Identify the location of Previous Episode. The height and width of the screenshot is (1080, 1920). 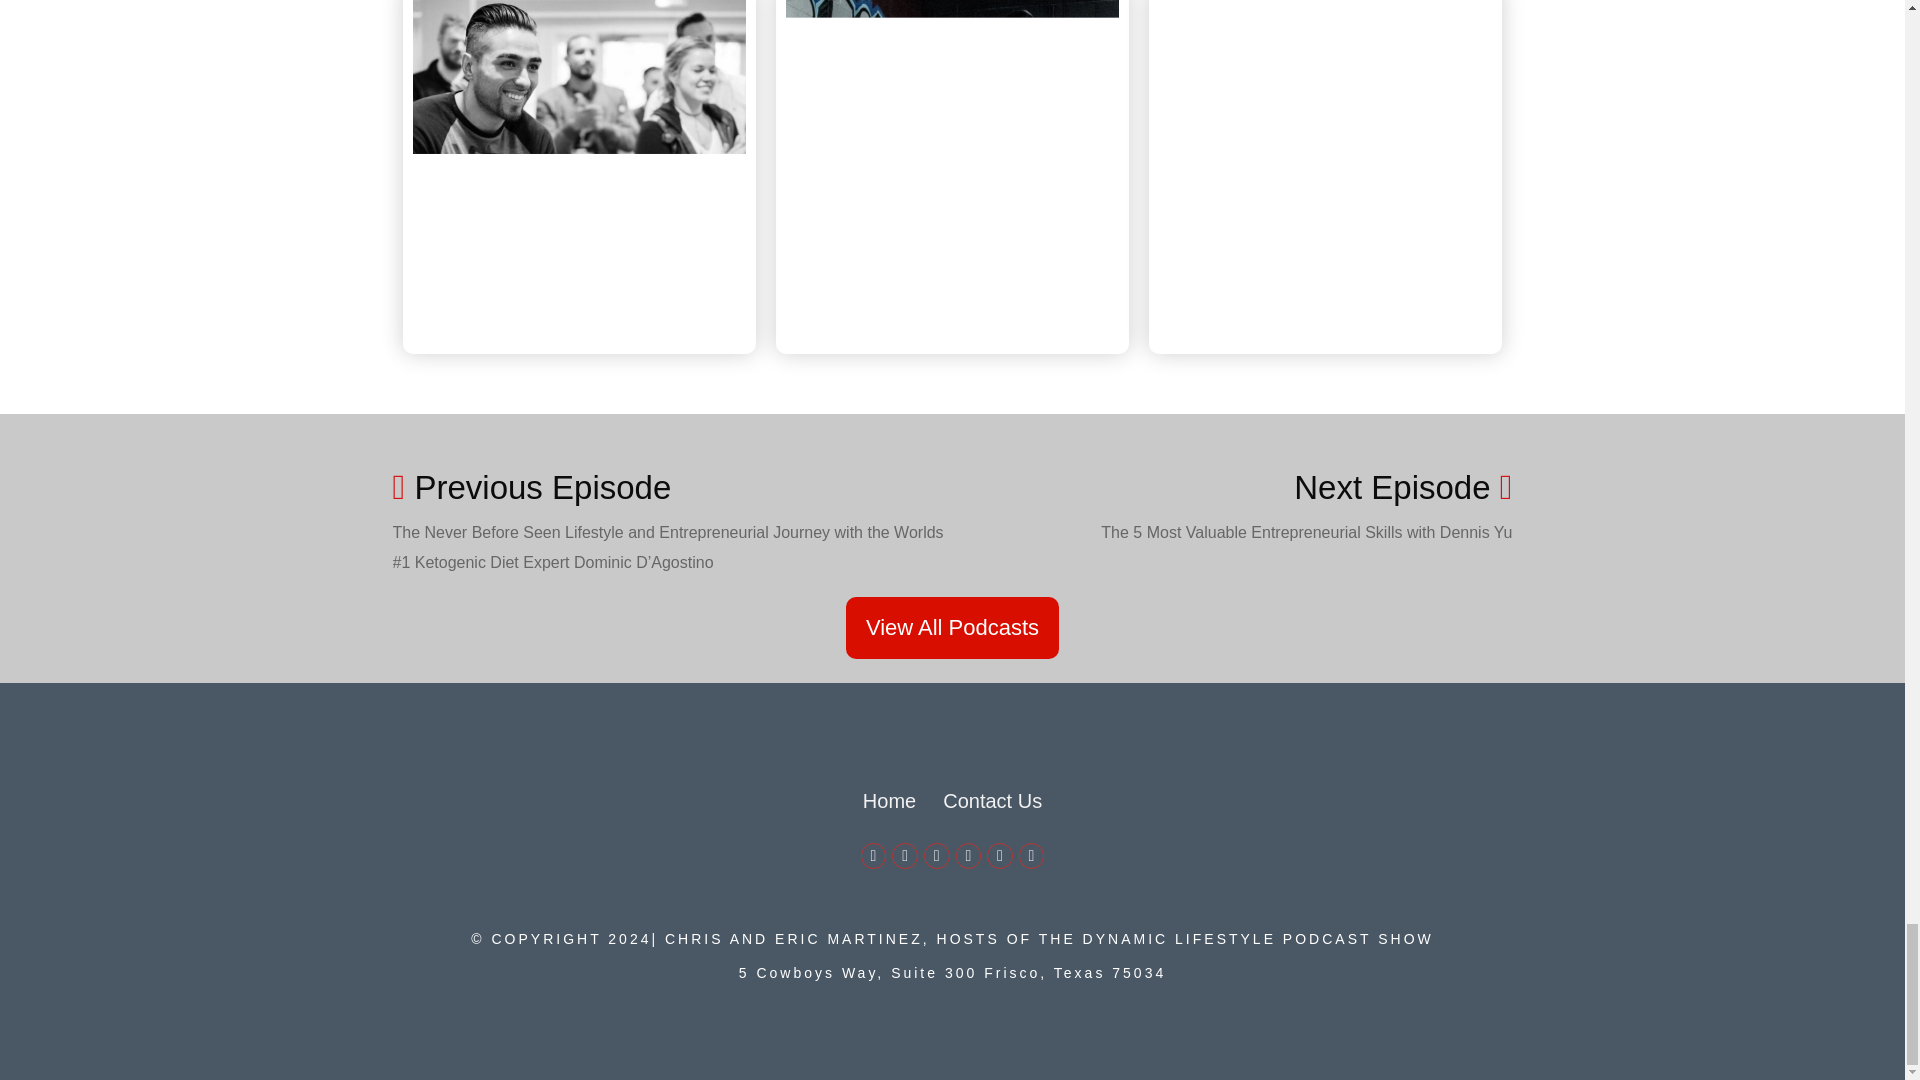
(672, 487).